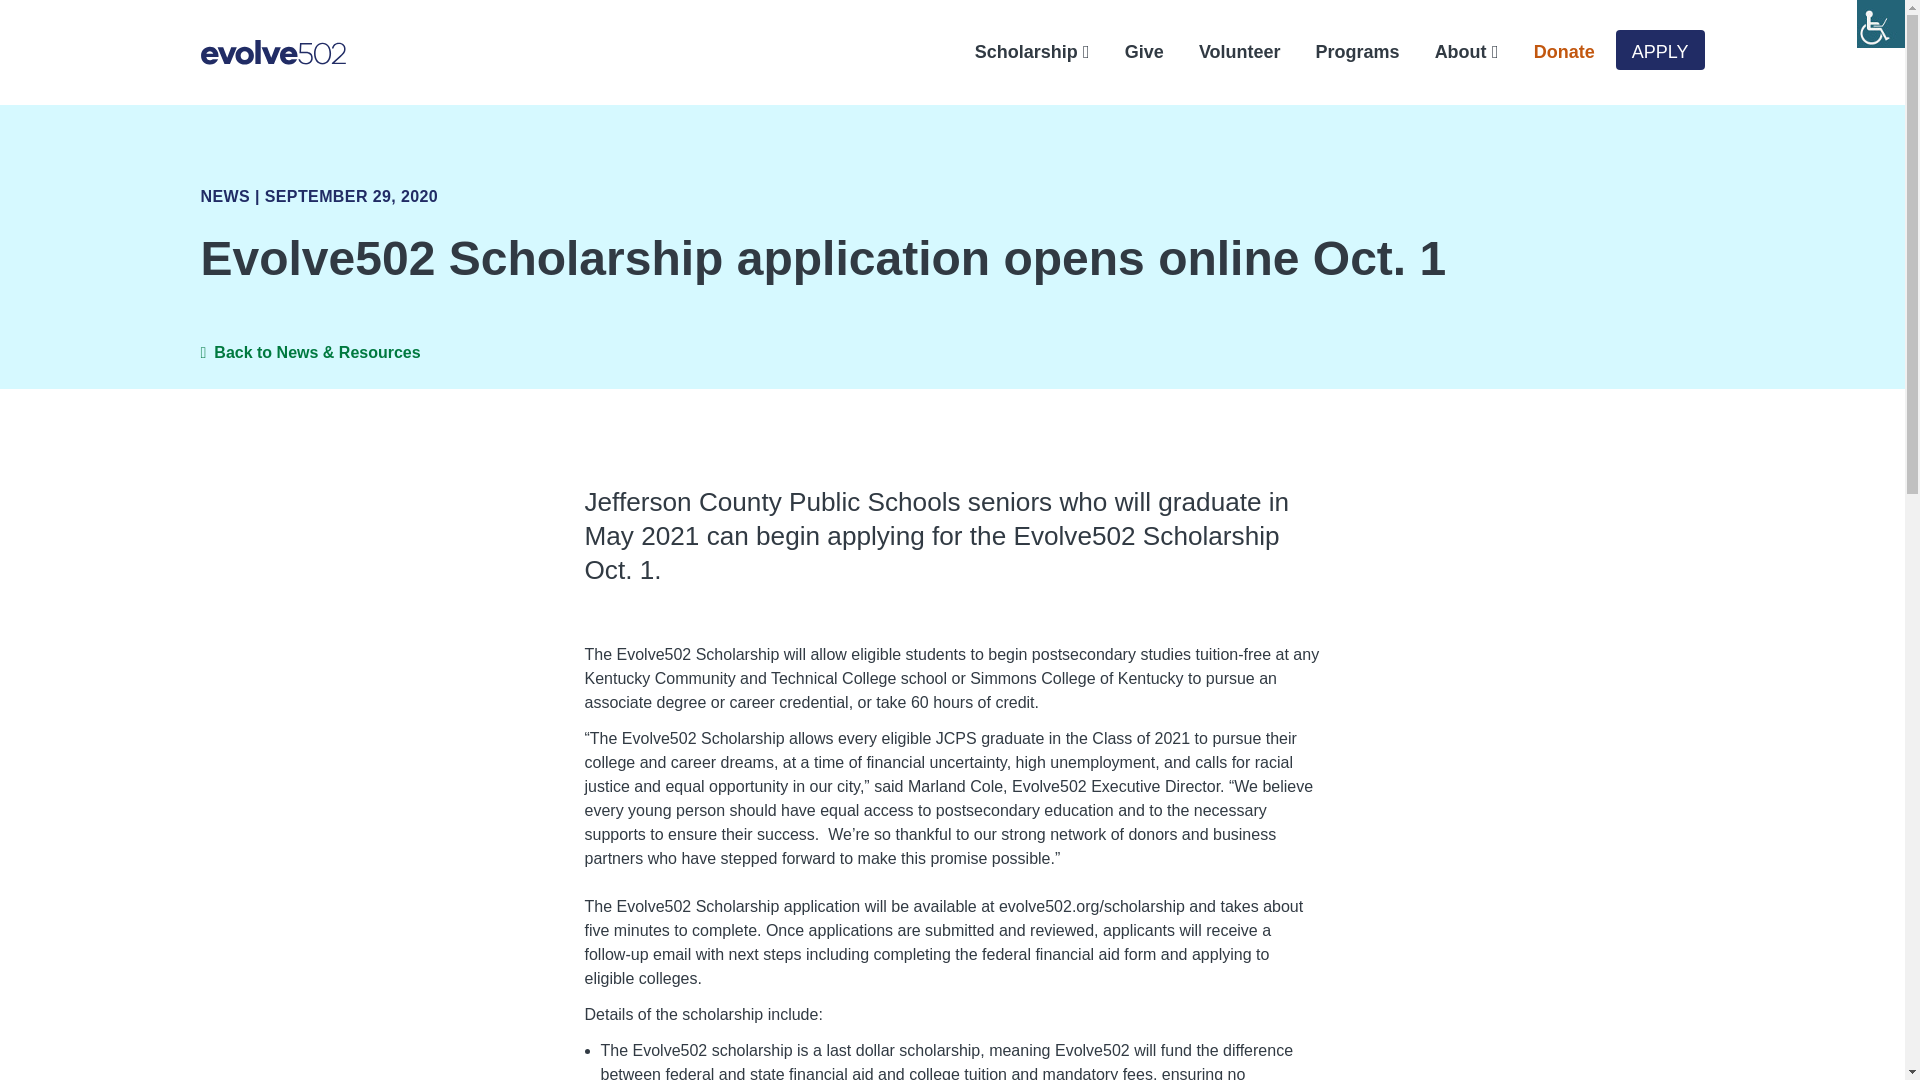 The height and width of the screenshot is (1080, 1920). I want to click on Scholarship, so click(1019, 52).